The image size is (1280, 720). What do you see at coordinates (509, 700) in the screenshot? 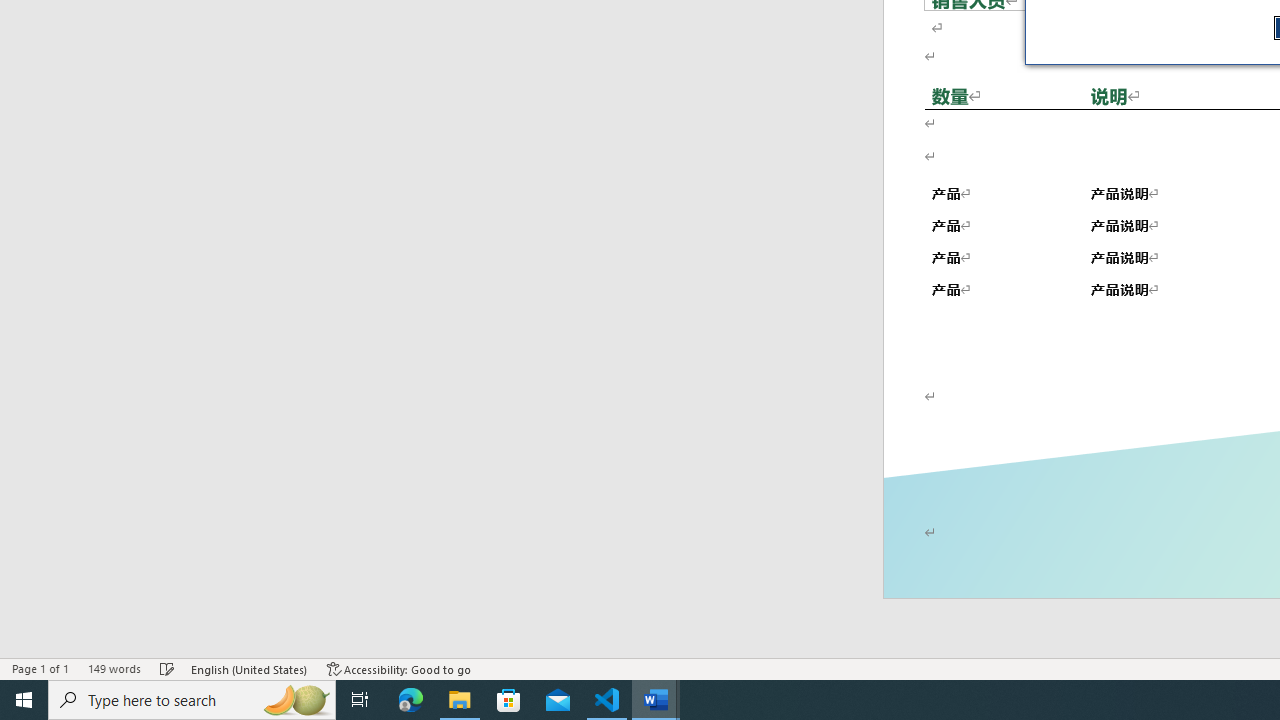
I see `Microsoft Store` at bounding box center [509, 700].